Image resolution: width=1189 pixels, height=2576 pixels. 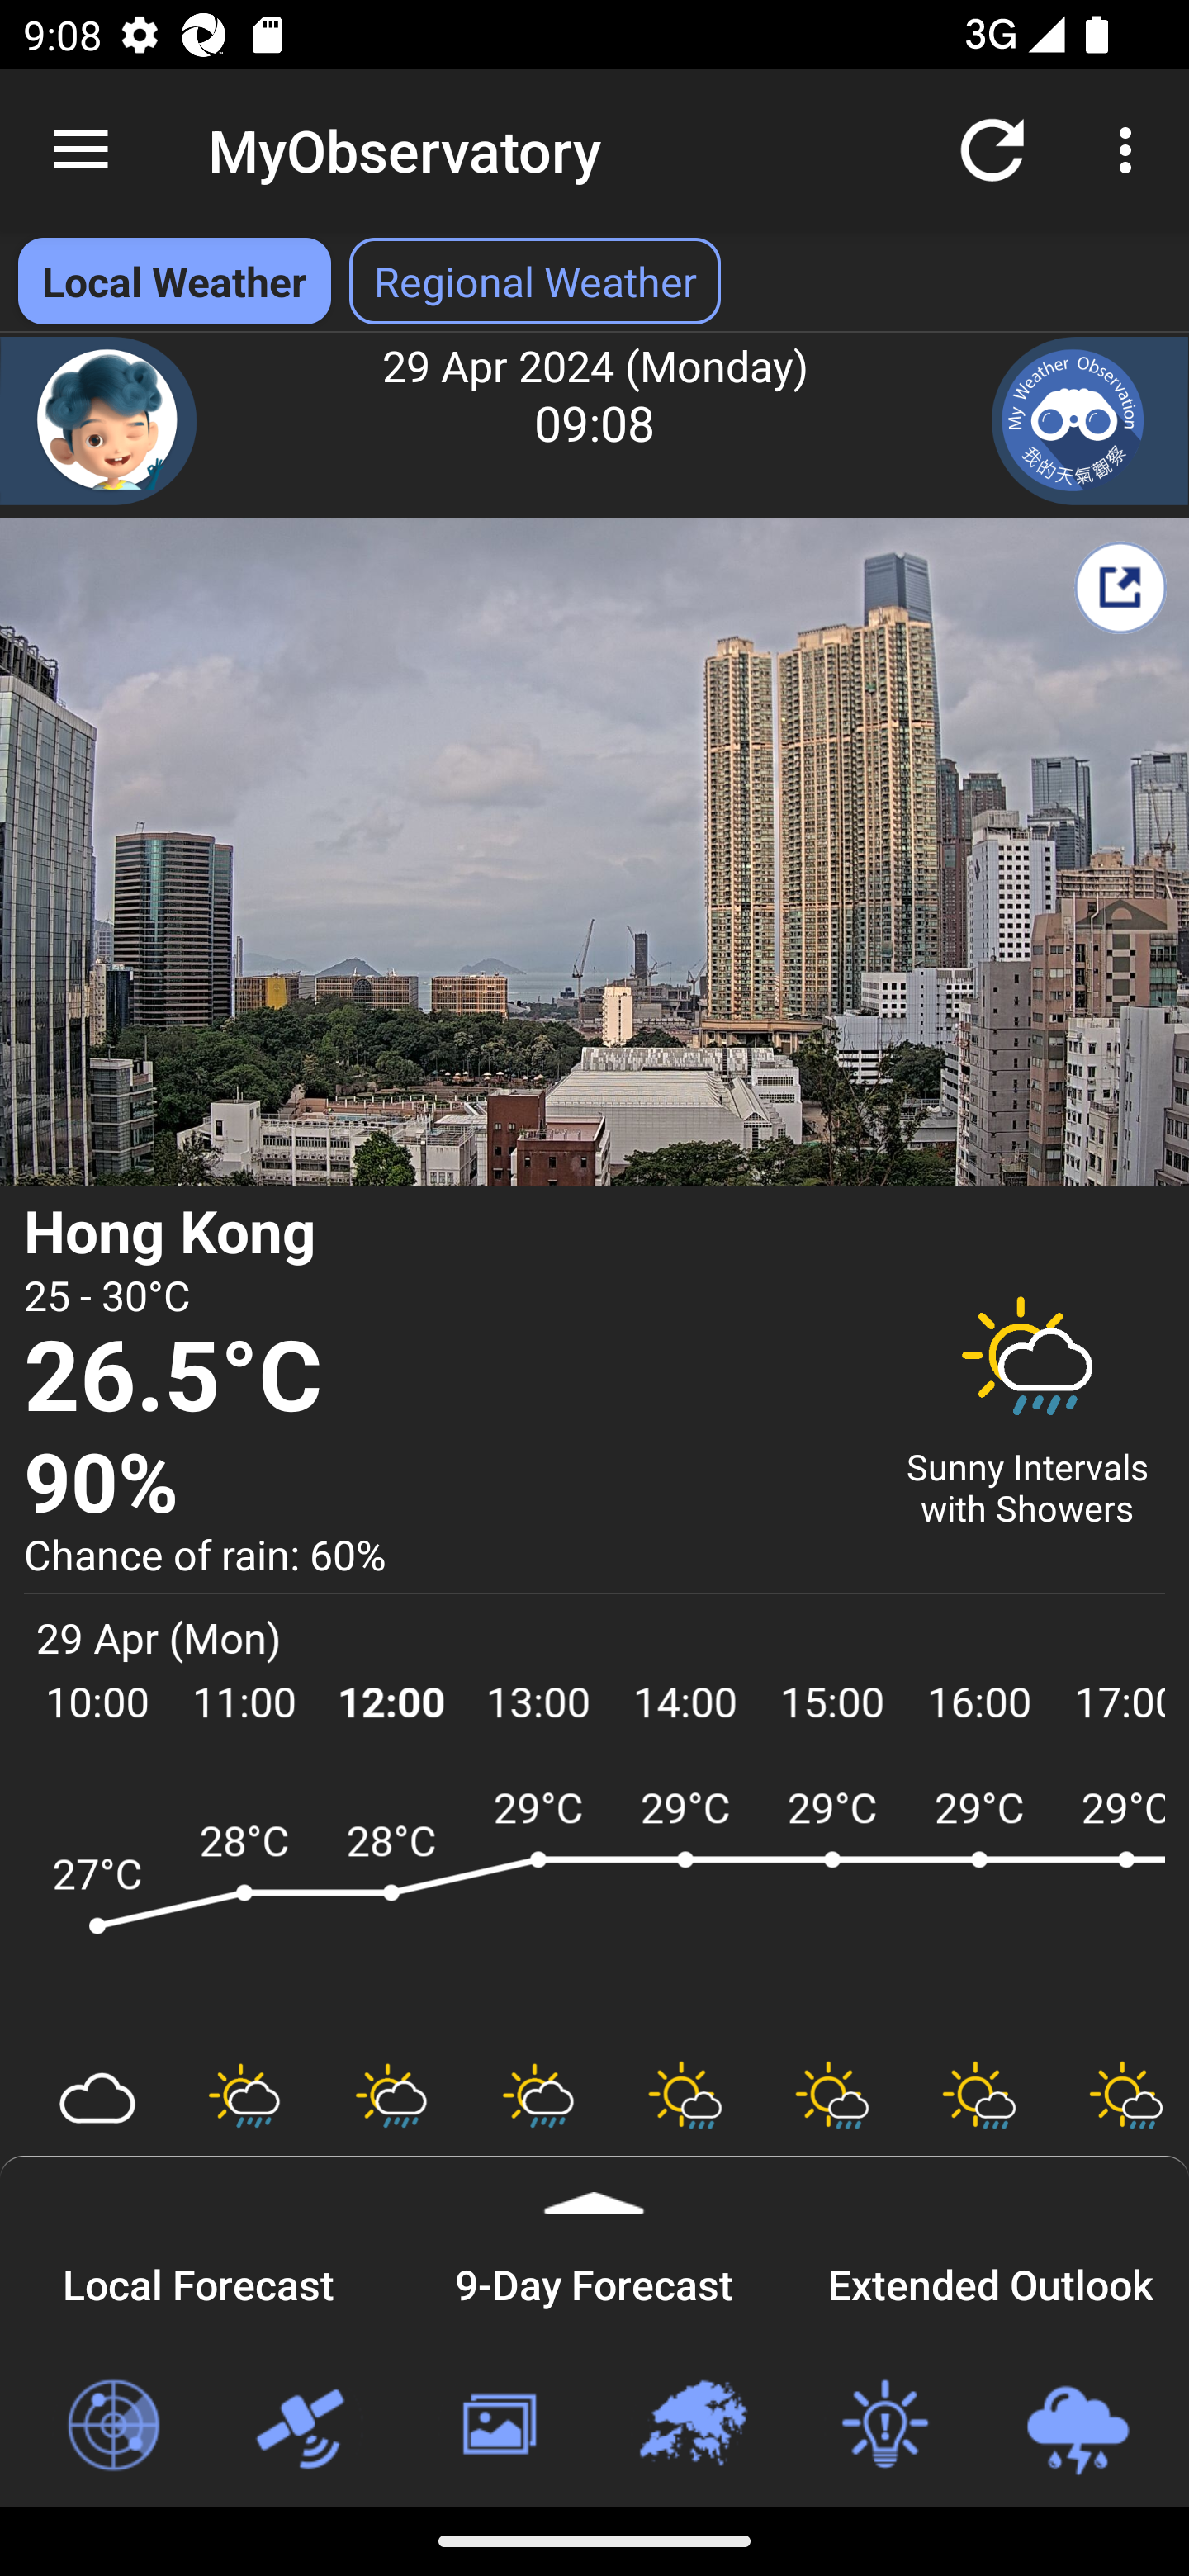 What do you see at coordinates (99, 421) in the screenshot?
I see `Chatbot` at bounding box center [99, 421].